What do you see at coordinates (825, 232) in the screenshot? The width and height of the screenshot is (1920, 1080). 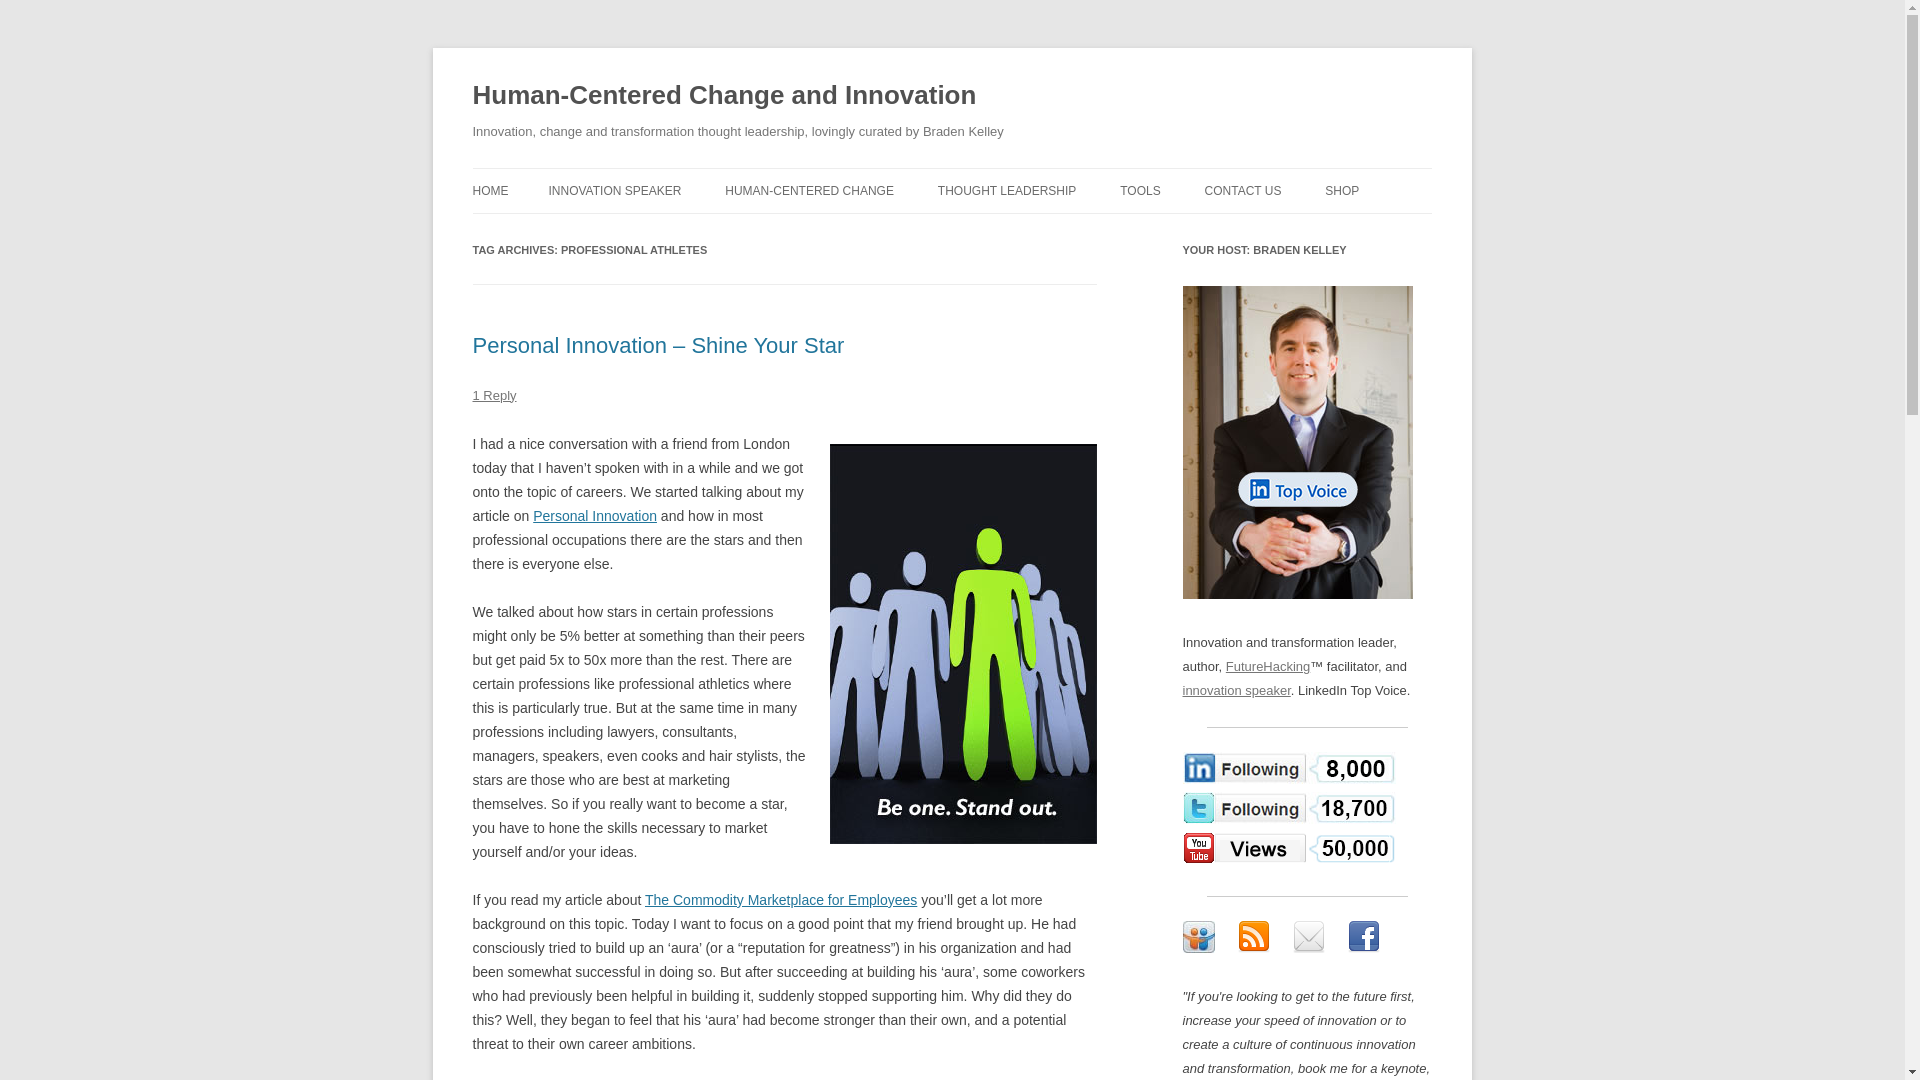 I see `THE BOOK` at bounding box center [825, 232].